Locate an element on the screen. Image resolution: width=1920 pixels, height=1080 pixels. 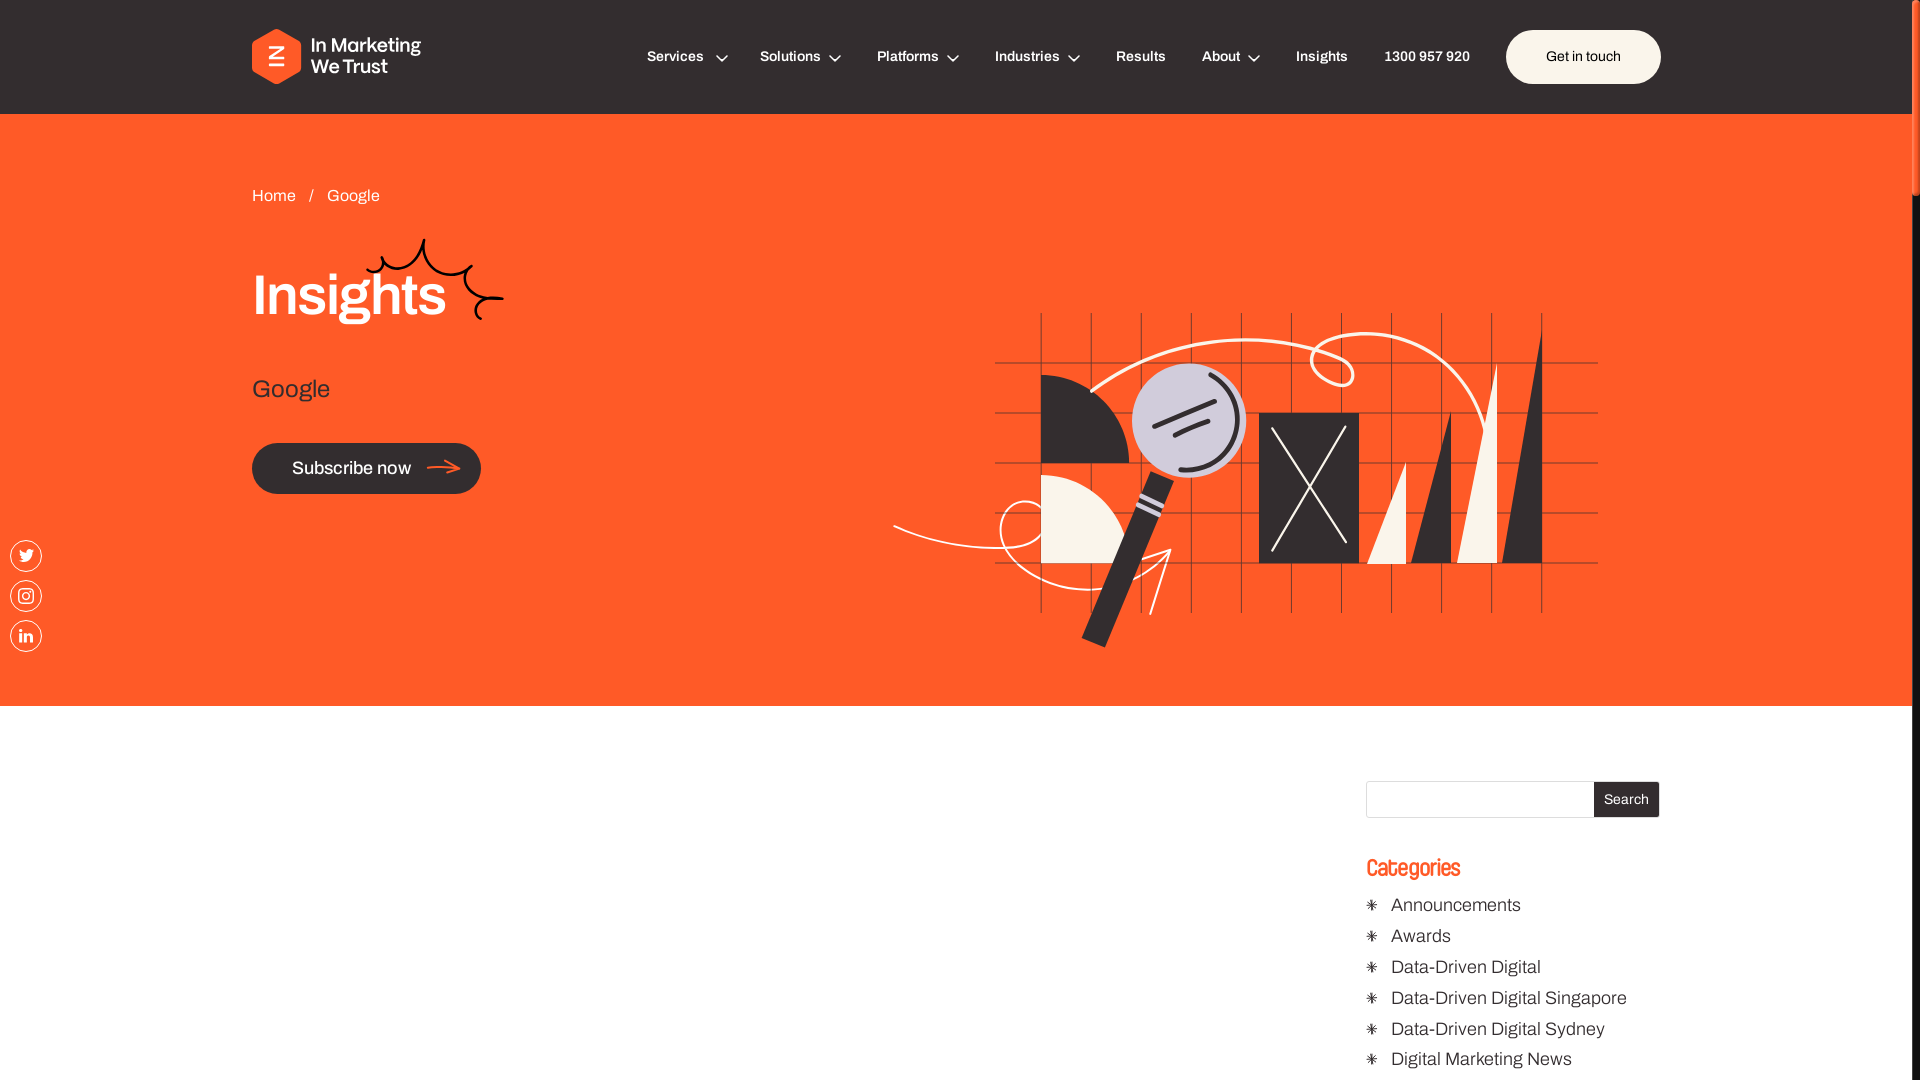
1300 957 920 is located at coordinates (1427, 57).